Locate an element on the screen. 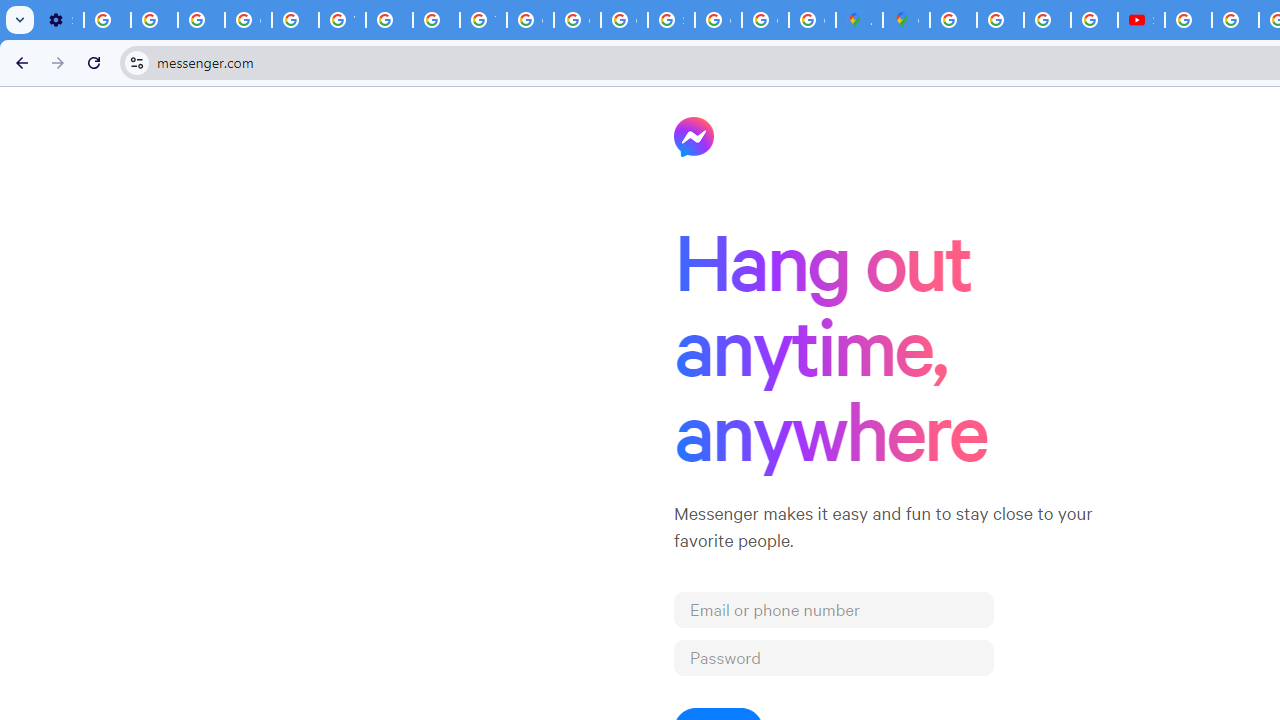 Image resolution: width=1280 pixels, height=720 pixels. Privacy Help Center - Policies Help is located at coordinates (436, 20).